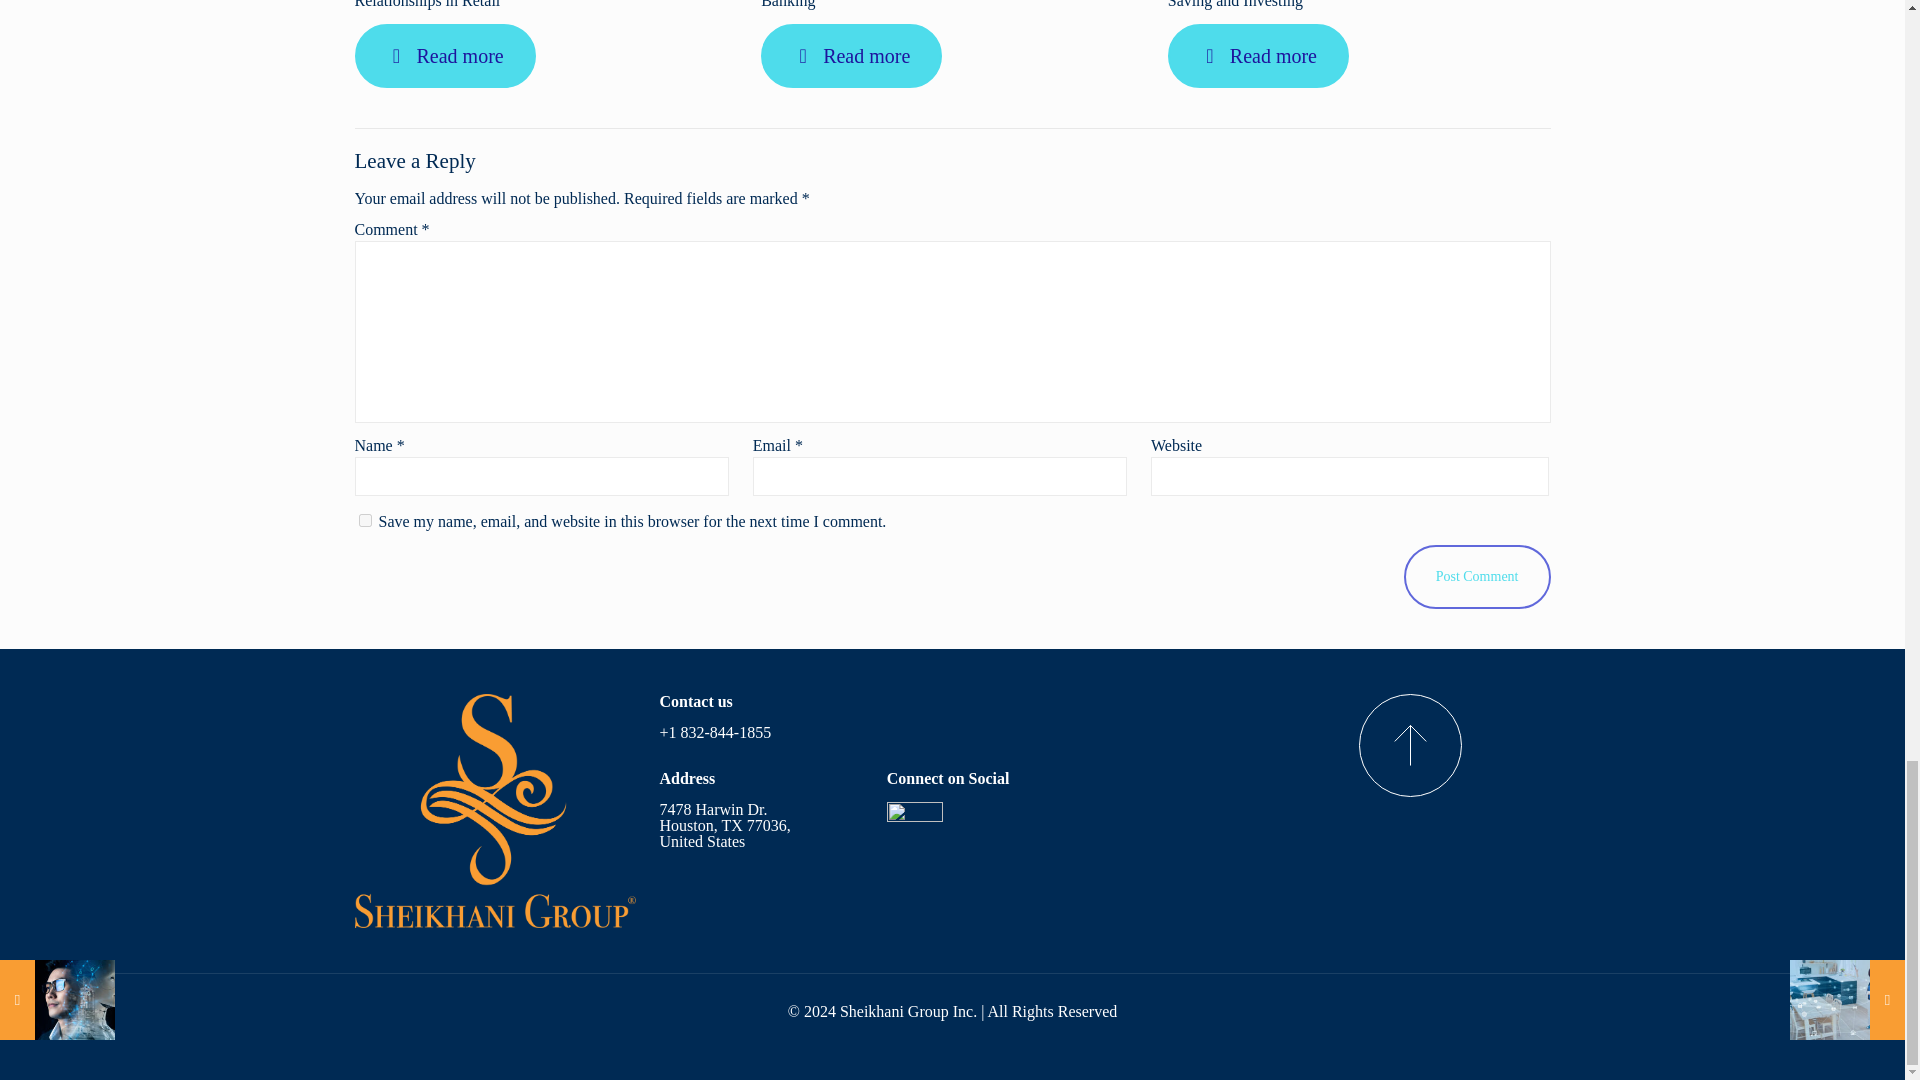 The width and height of the screenshot is (1920, 1080). What do you see at coordinates (444, 55) in the screenshot?
I see `Read more` at bounding box center [444, 55].